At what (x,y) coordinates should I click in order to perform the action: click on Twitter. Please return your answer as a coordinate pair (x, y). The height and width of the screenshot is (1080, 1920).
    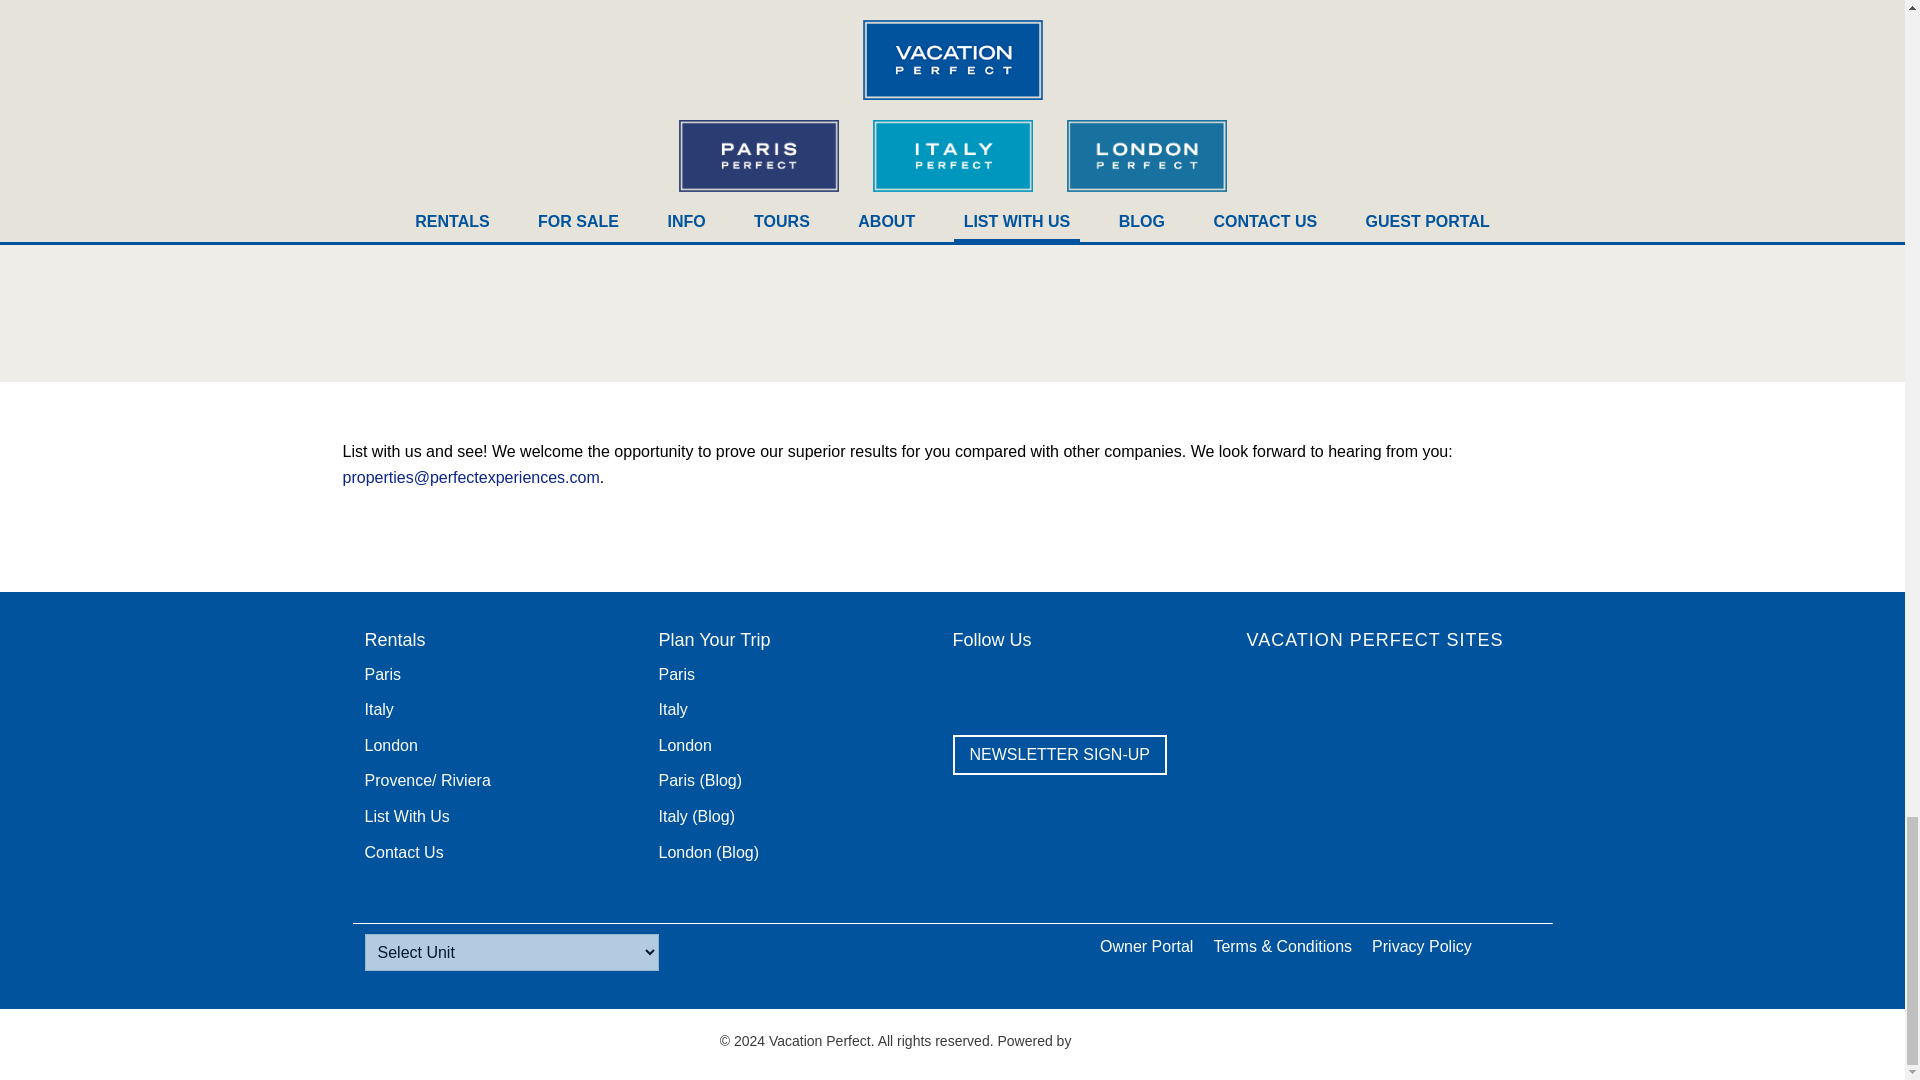
    Looking at the image, I should click on (1026, 684).